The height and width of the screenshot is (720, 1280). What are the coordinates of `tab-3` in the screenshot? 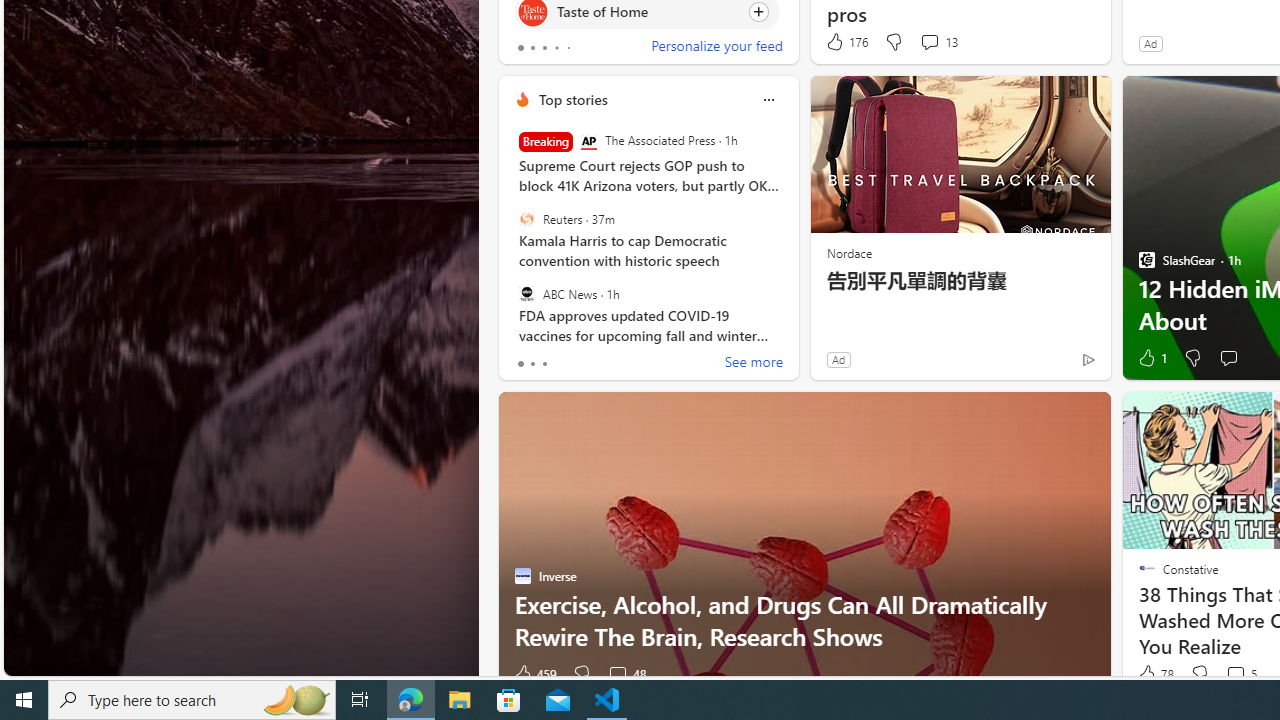 It's located at (556, 48).